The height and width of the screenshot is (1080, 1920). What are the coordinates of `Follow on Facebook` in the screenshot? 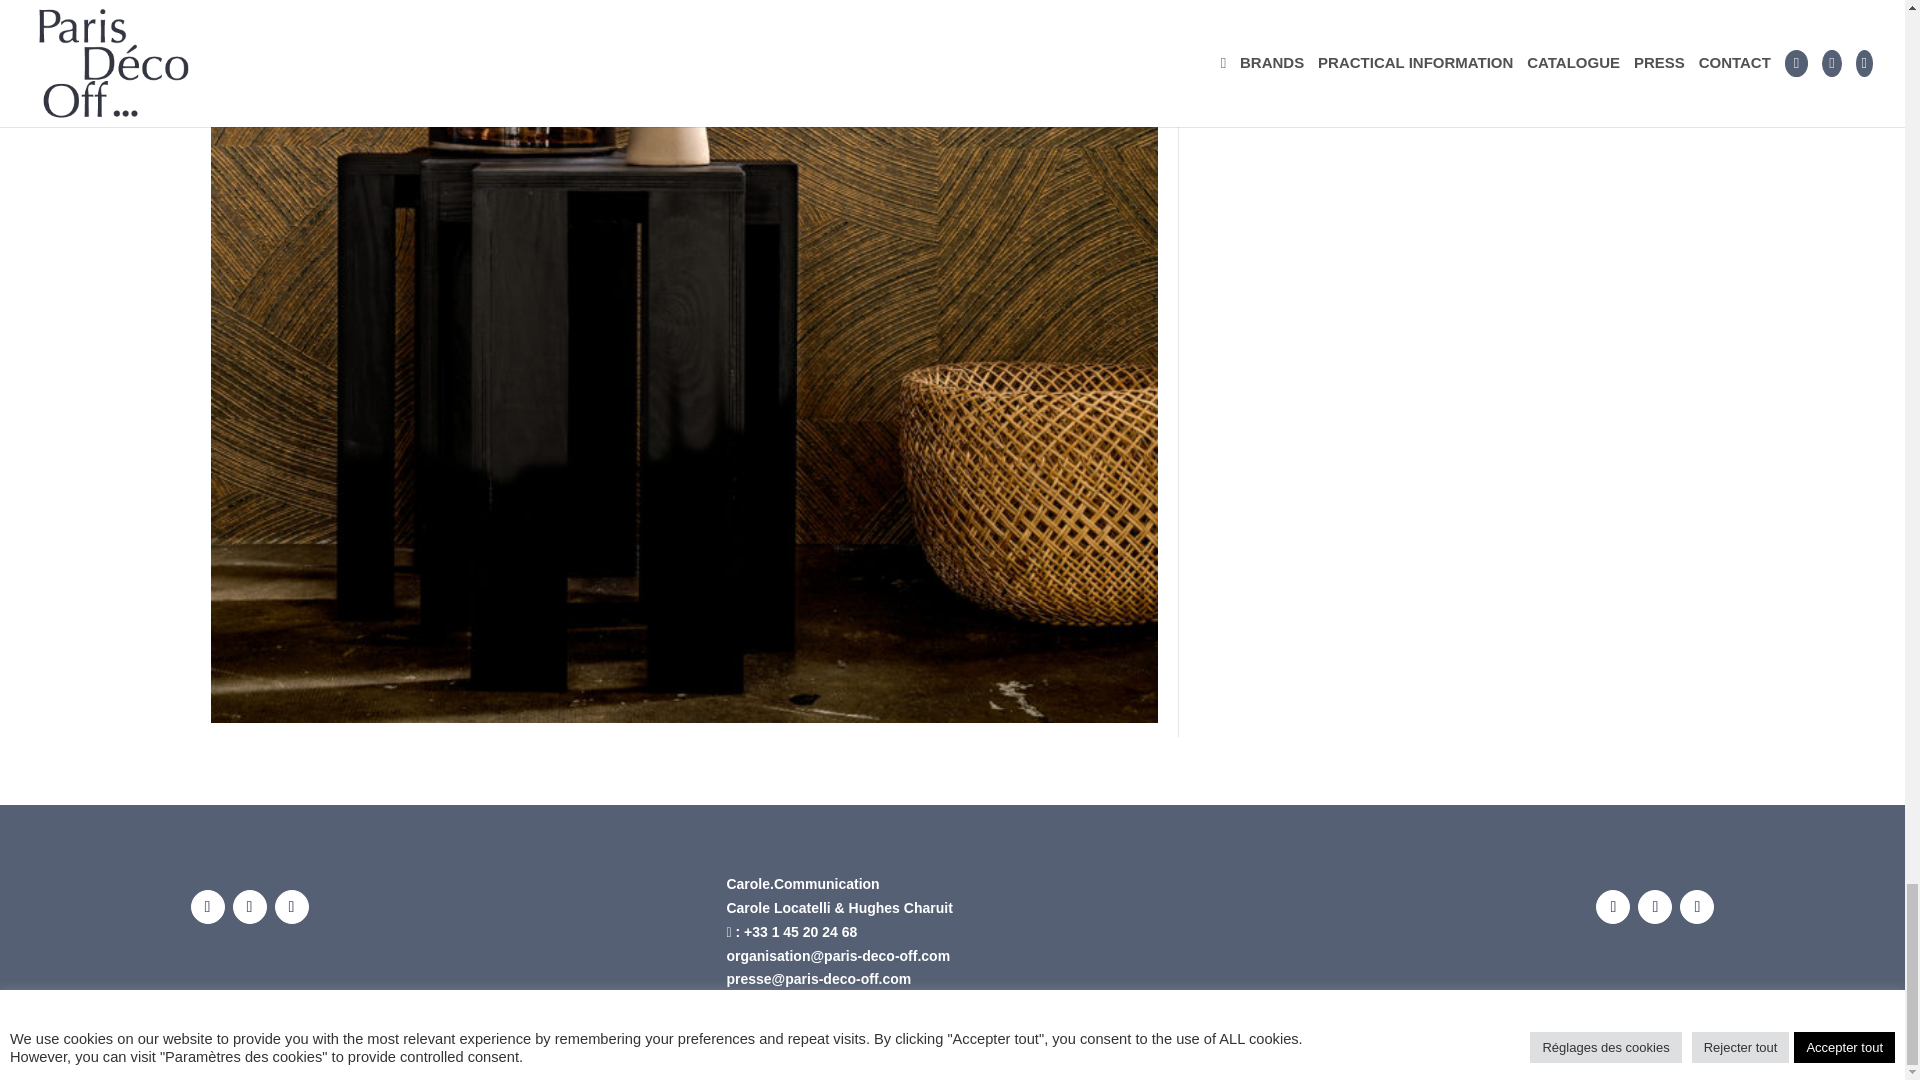 It's located at (207, 906).